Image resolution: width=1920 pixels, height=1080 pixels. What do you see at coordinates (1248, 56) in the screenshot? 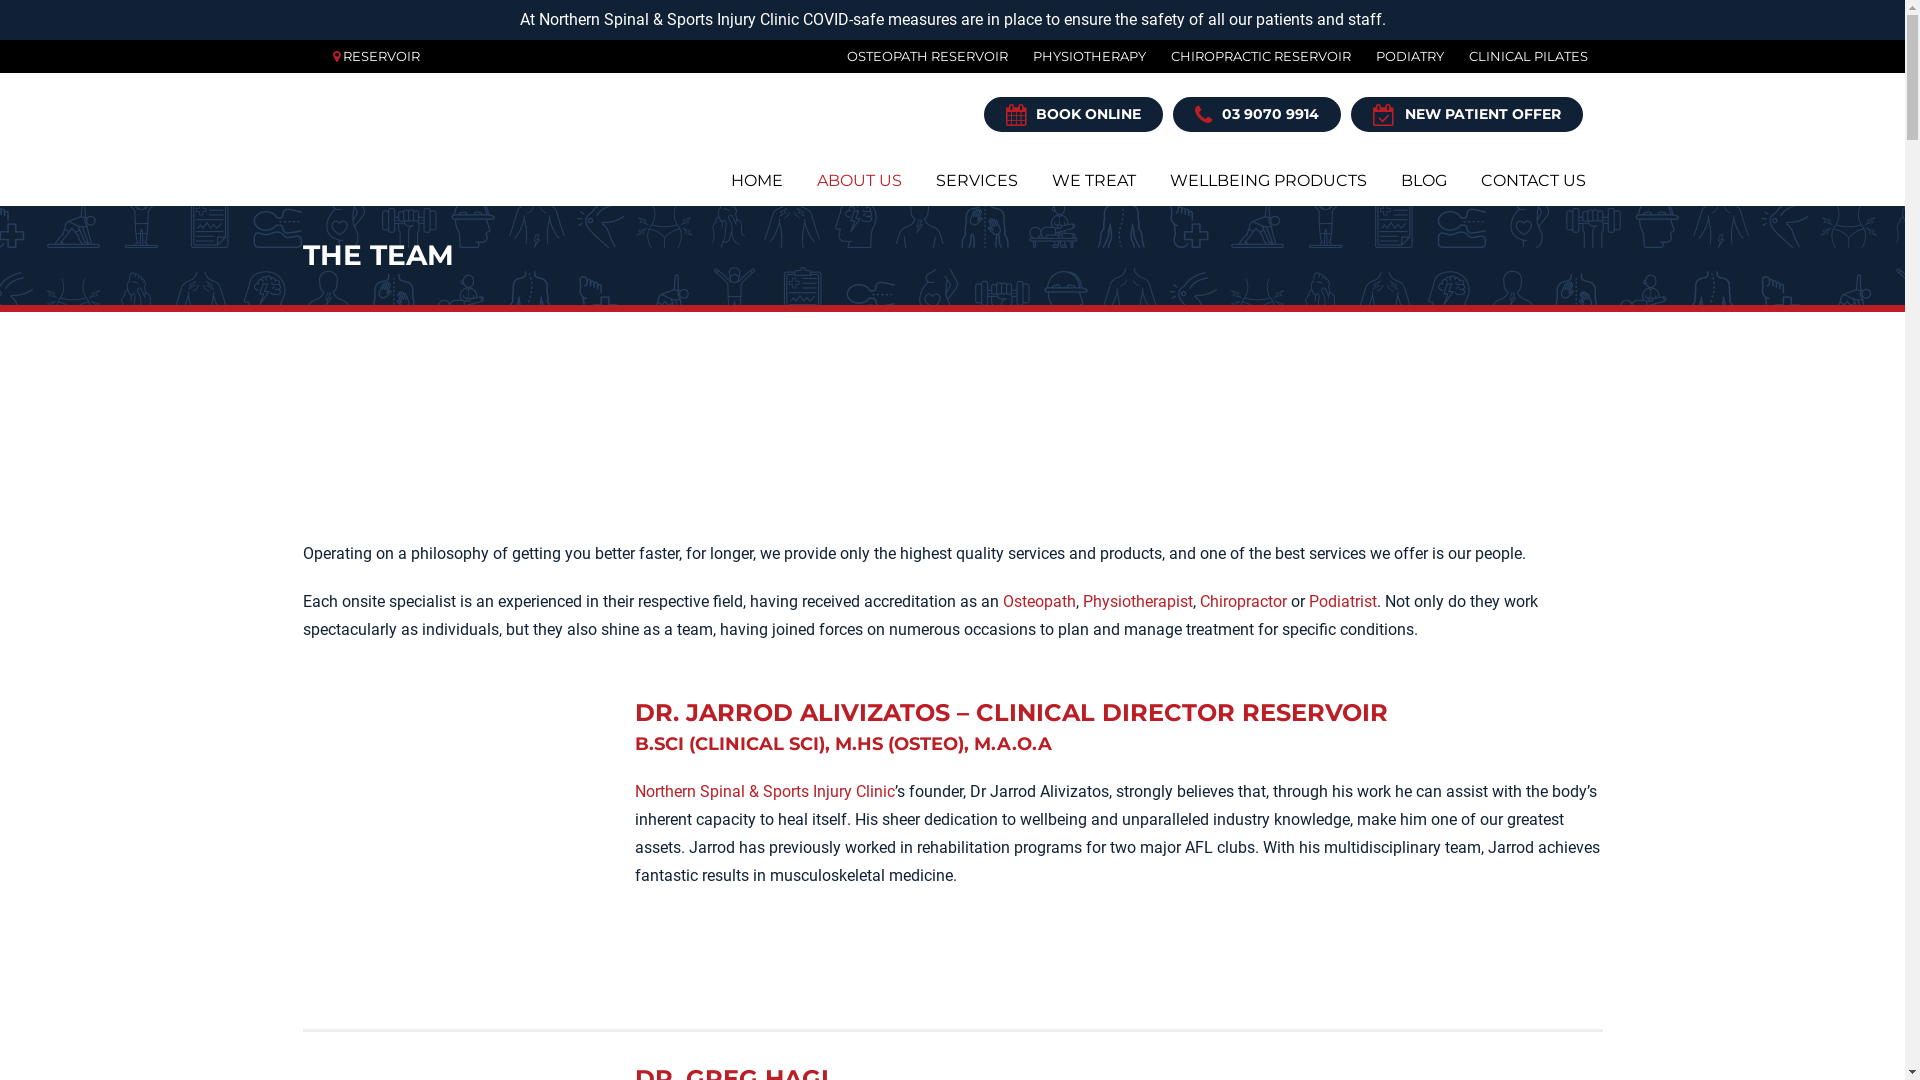
I see `CHIROPRACTIC RESERVOIR` at bounding box center [1248, 56].